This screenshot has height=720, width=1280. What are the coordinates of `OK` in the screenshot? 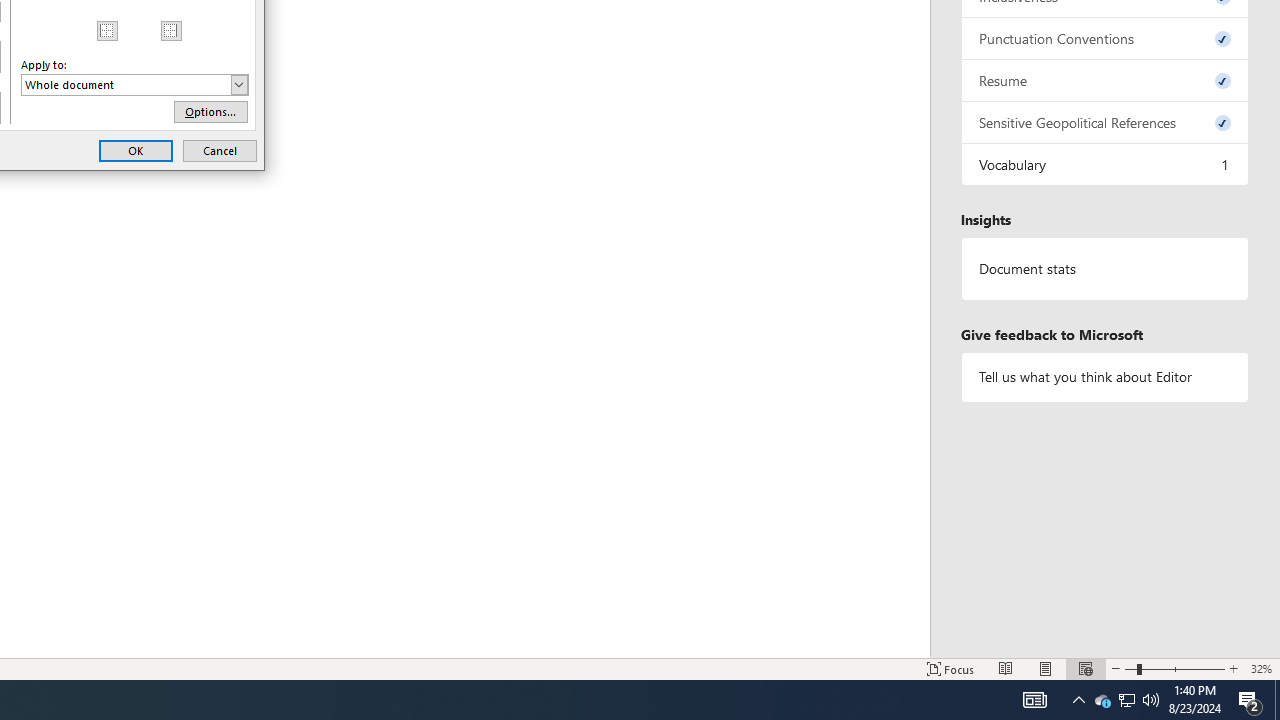 It's located at (1034, 700).